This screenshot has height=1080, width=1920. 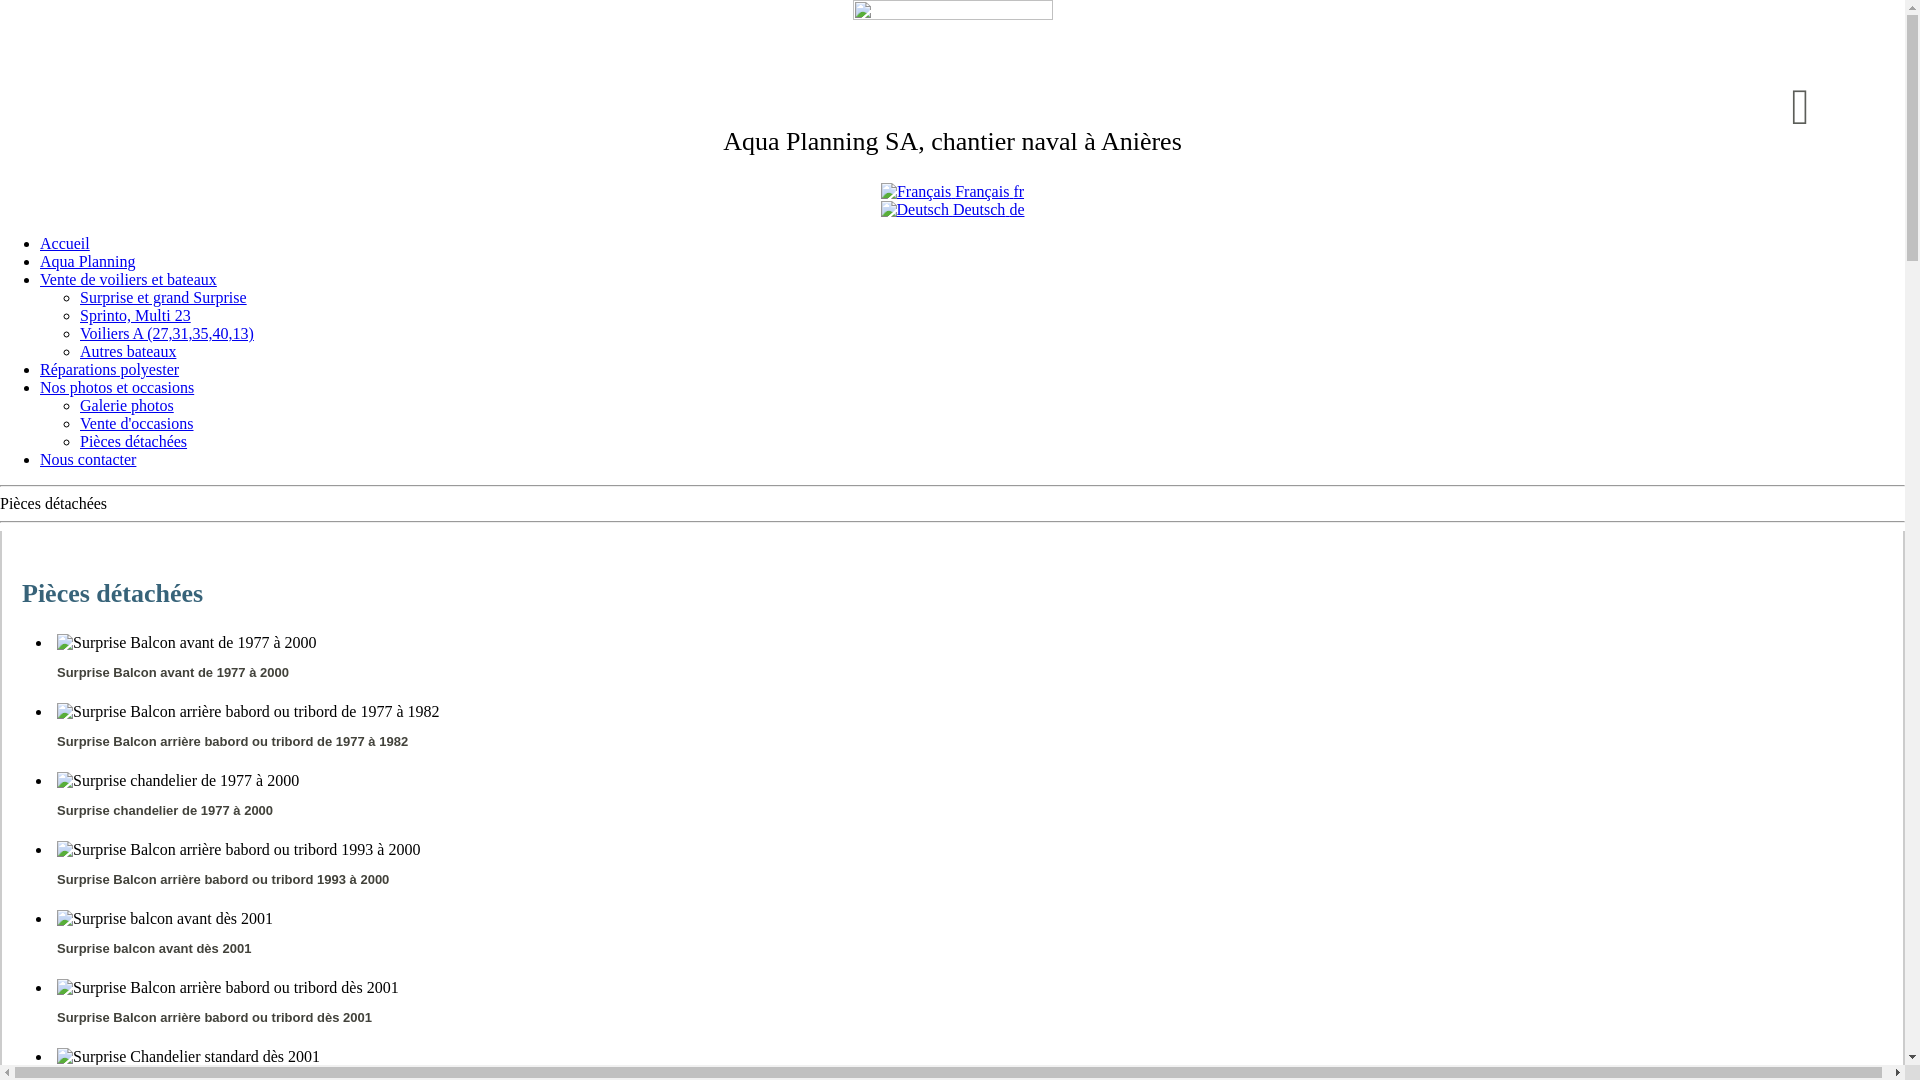 What do you see at coordinates (128, 280) in the screenshot?
I see `Vente de voiliers et bateaux` at bounding box center [128, 280].